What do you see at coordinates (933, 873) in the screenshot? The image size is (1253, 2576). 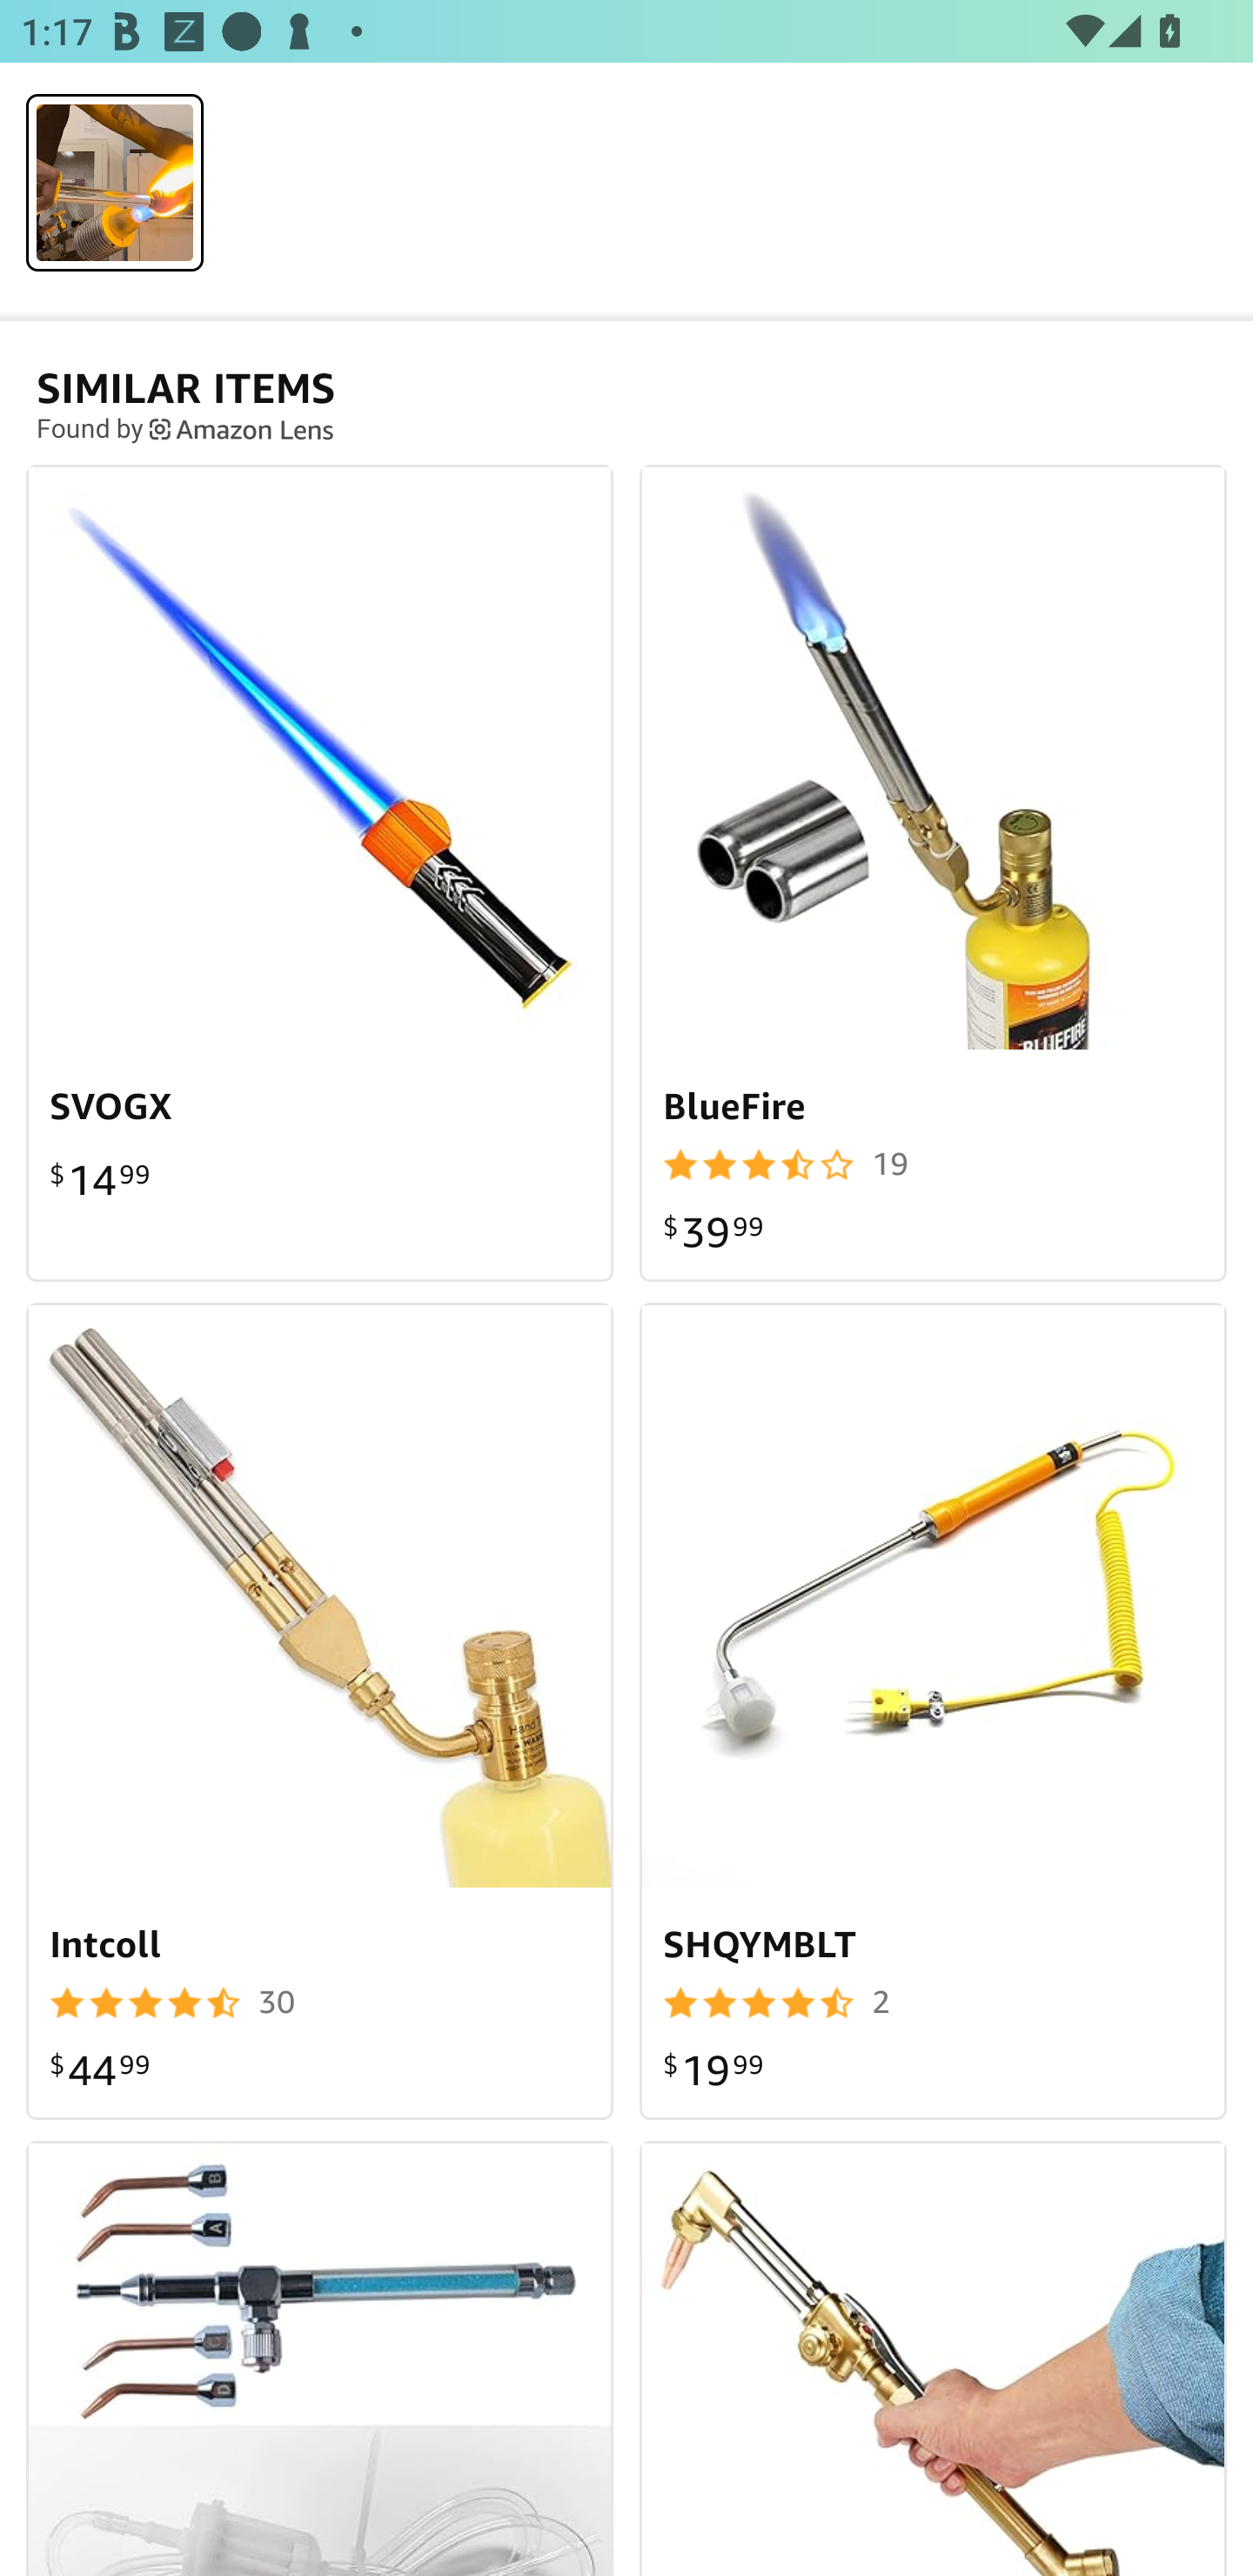 I see `BlueFire 19 $ 39 99` at bounding box center [933, 873].